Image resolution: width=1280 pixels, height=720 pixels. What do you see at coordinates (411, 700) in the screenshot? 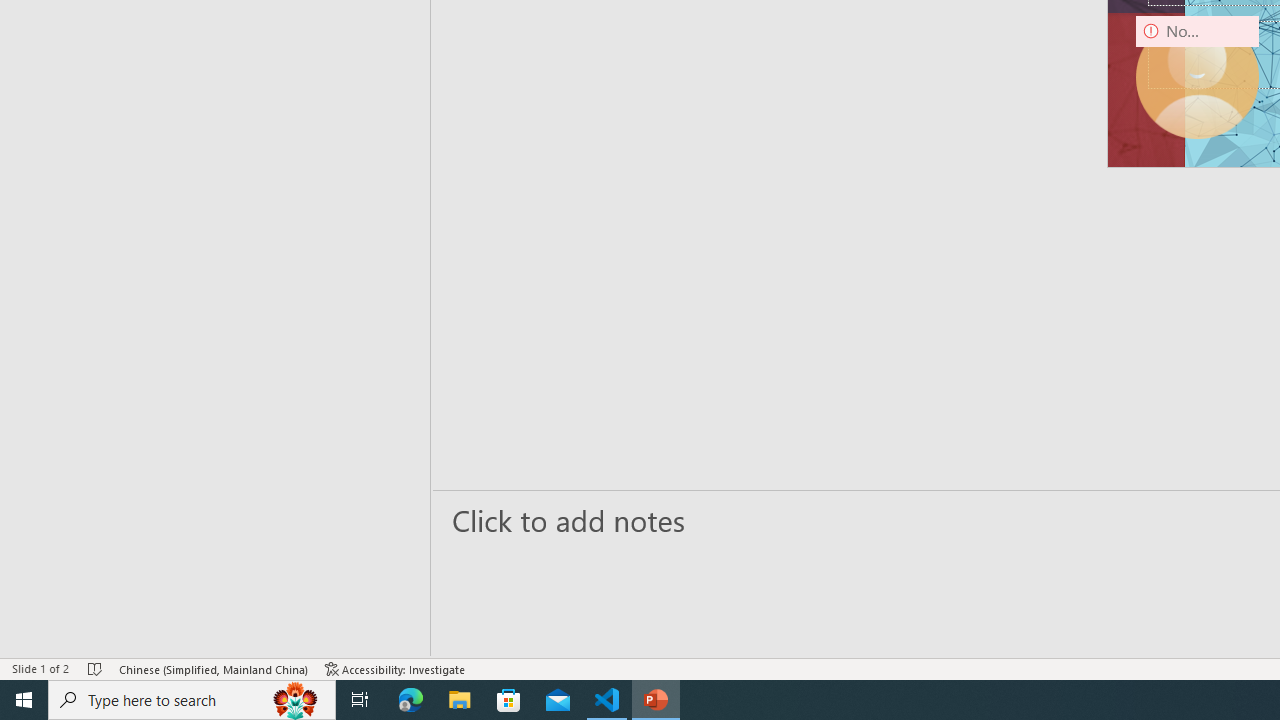
I see `Microsoft Edge` at bounding box center [411, 700].